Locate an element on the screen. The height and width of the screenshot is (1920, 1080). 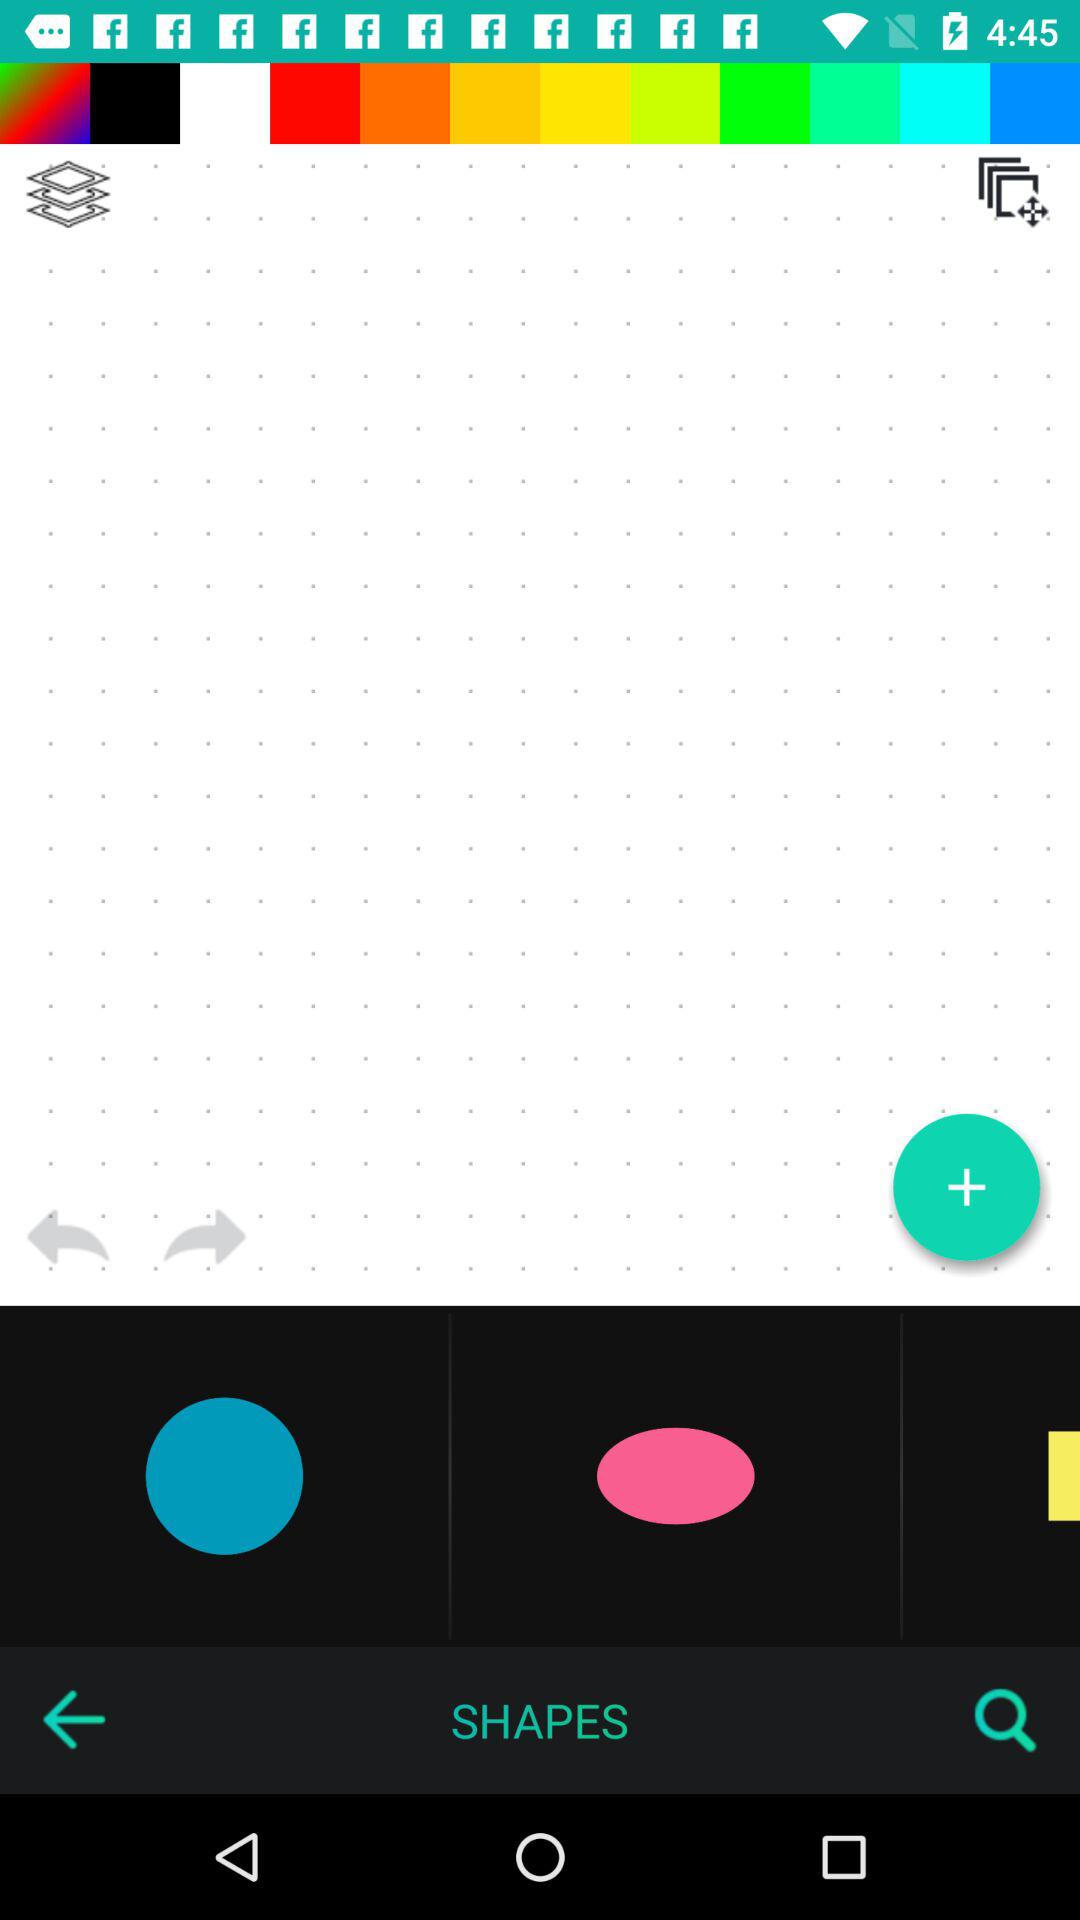
search for shapes is located at coordinates (1006, 1720).